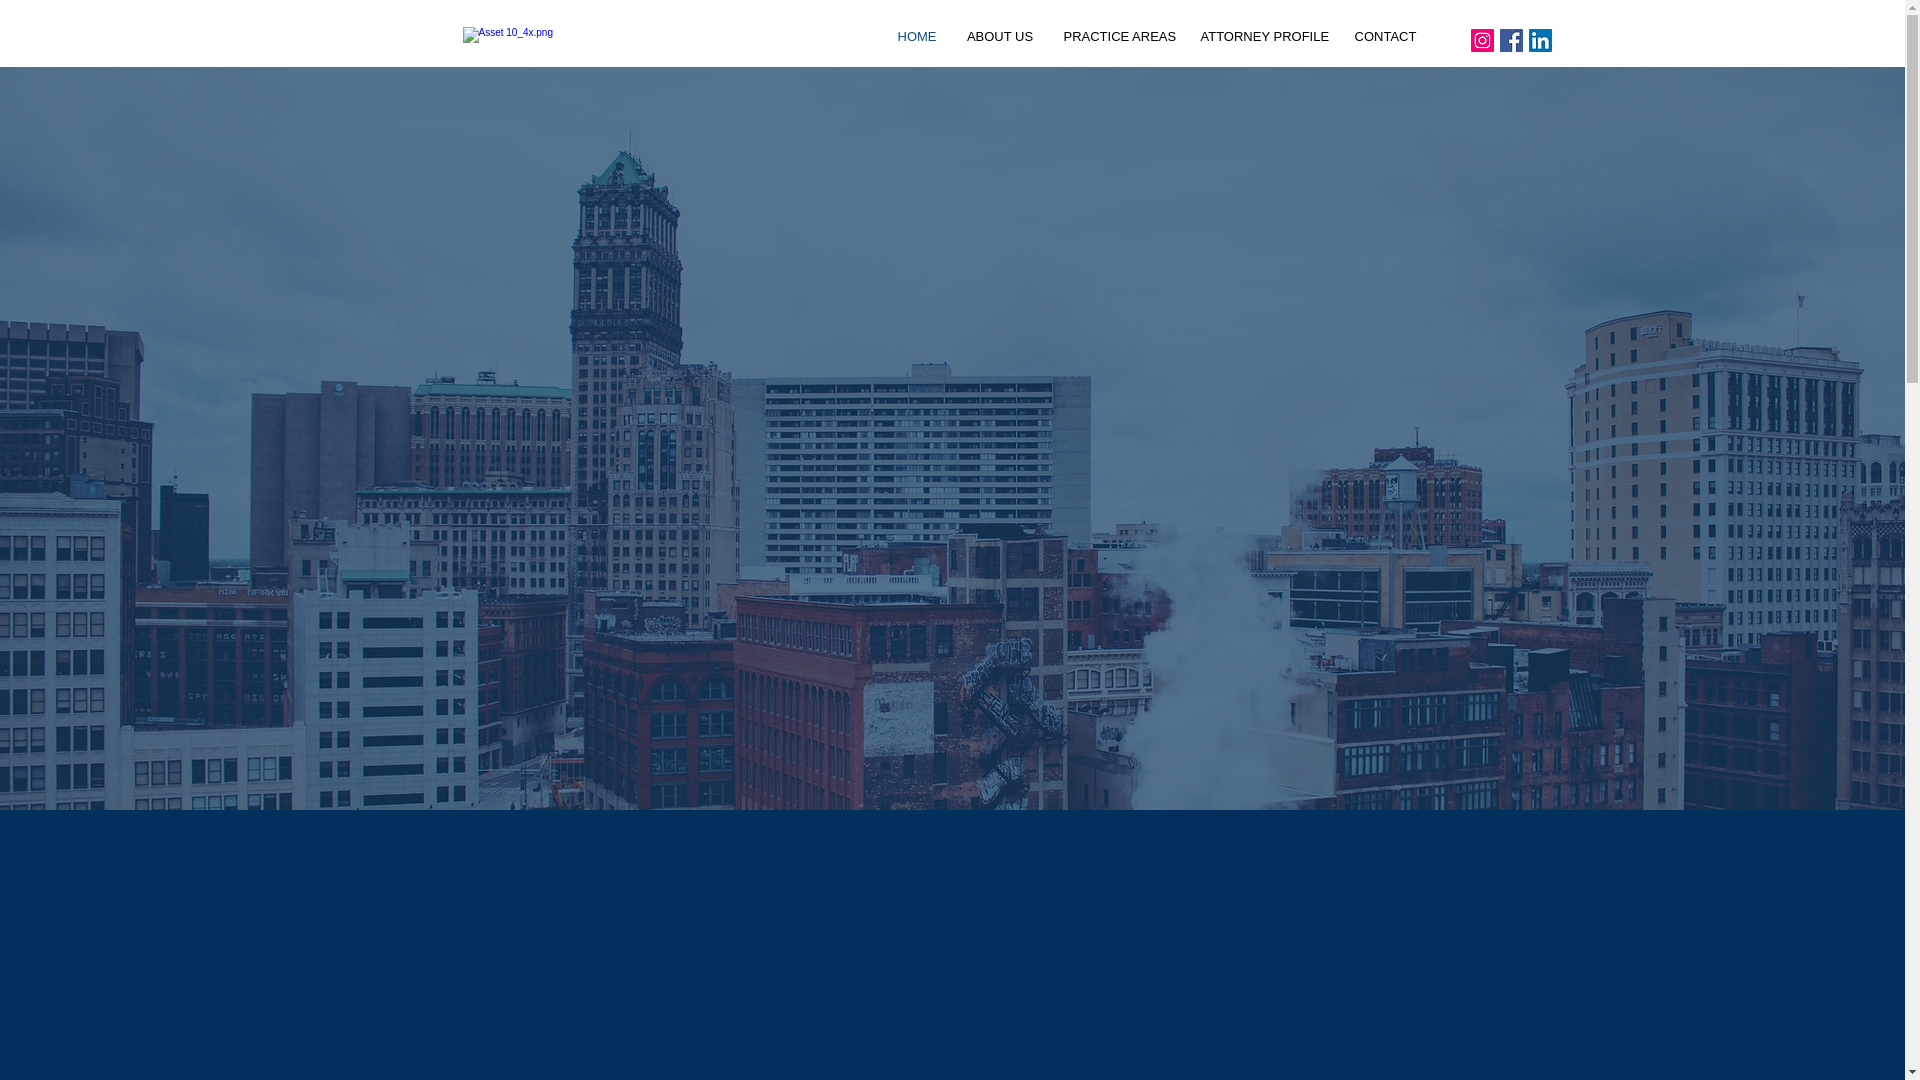 The image size is (1920, 1080). What do you see at coordinates (1263, 36) in the screenshot?
I see `ATTORNEY PROFILE` at bounding box center [1263, 36].